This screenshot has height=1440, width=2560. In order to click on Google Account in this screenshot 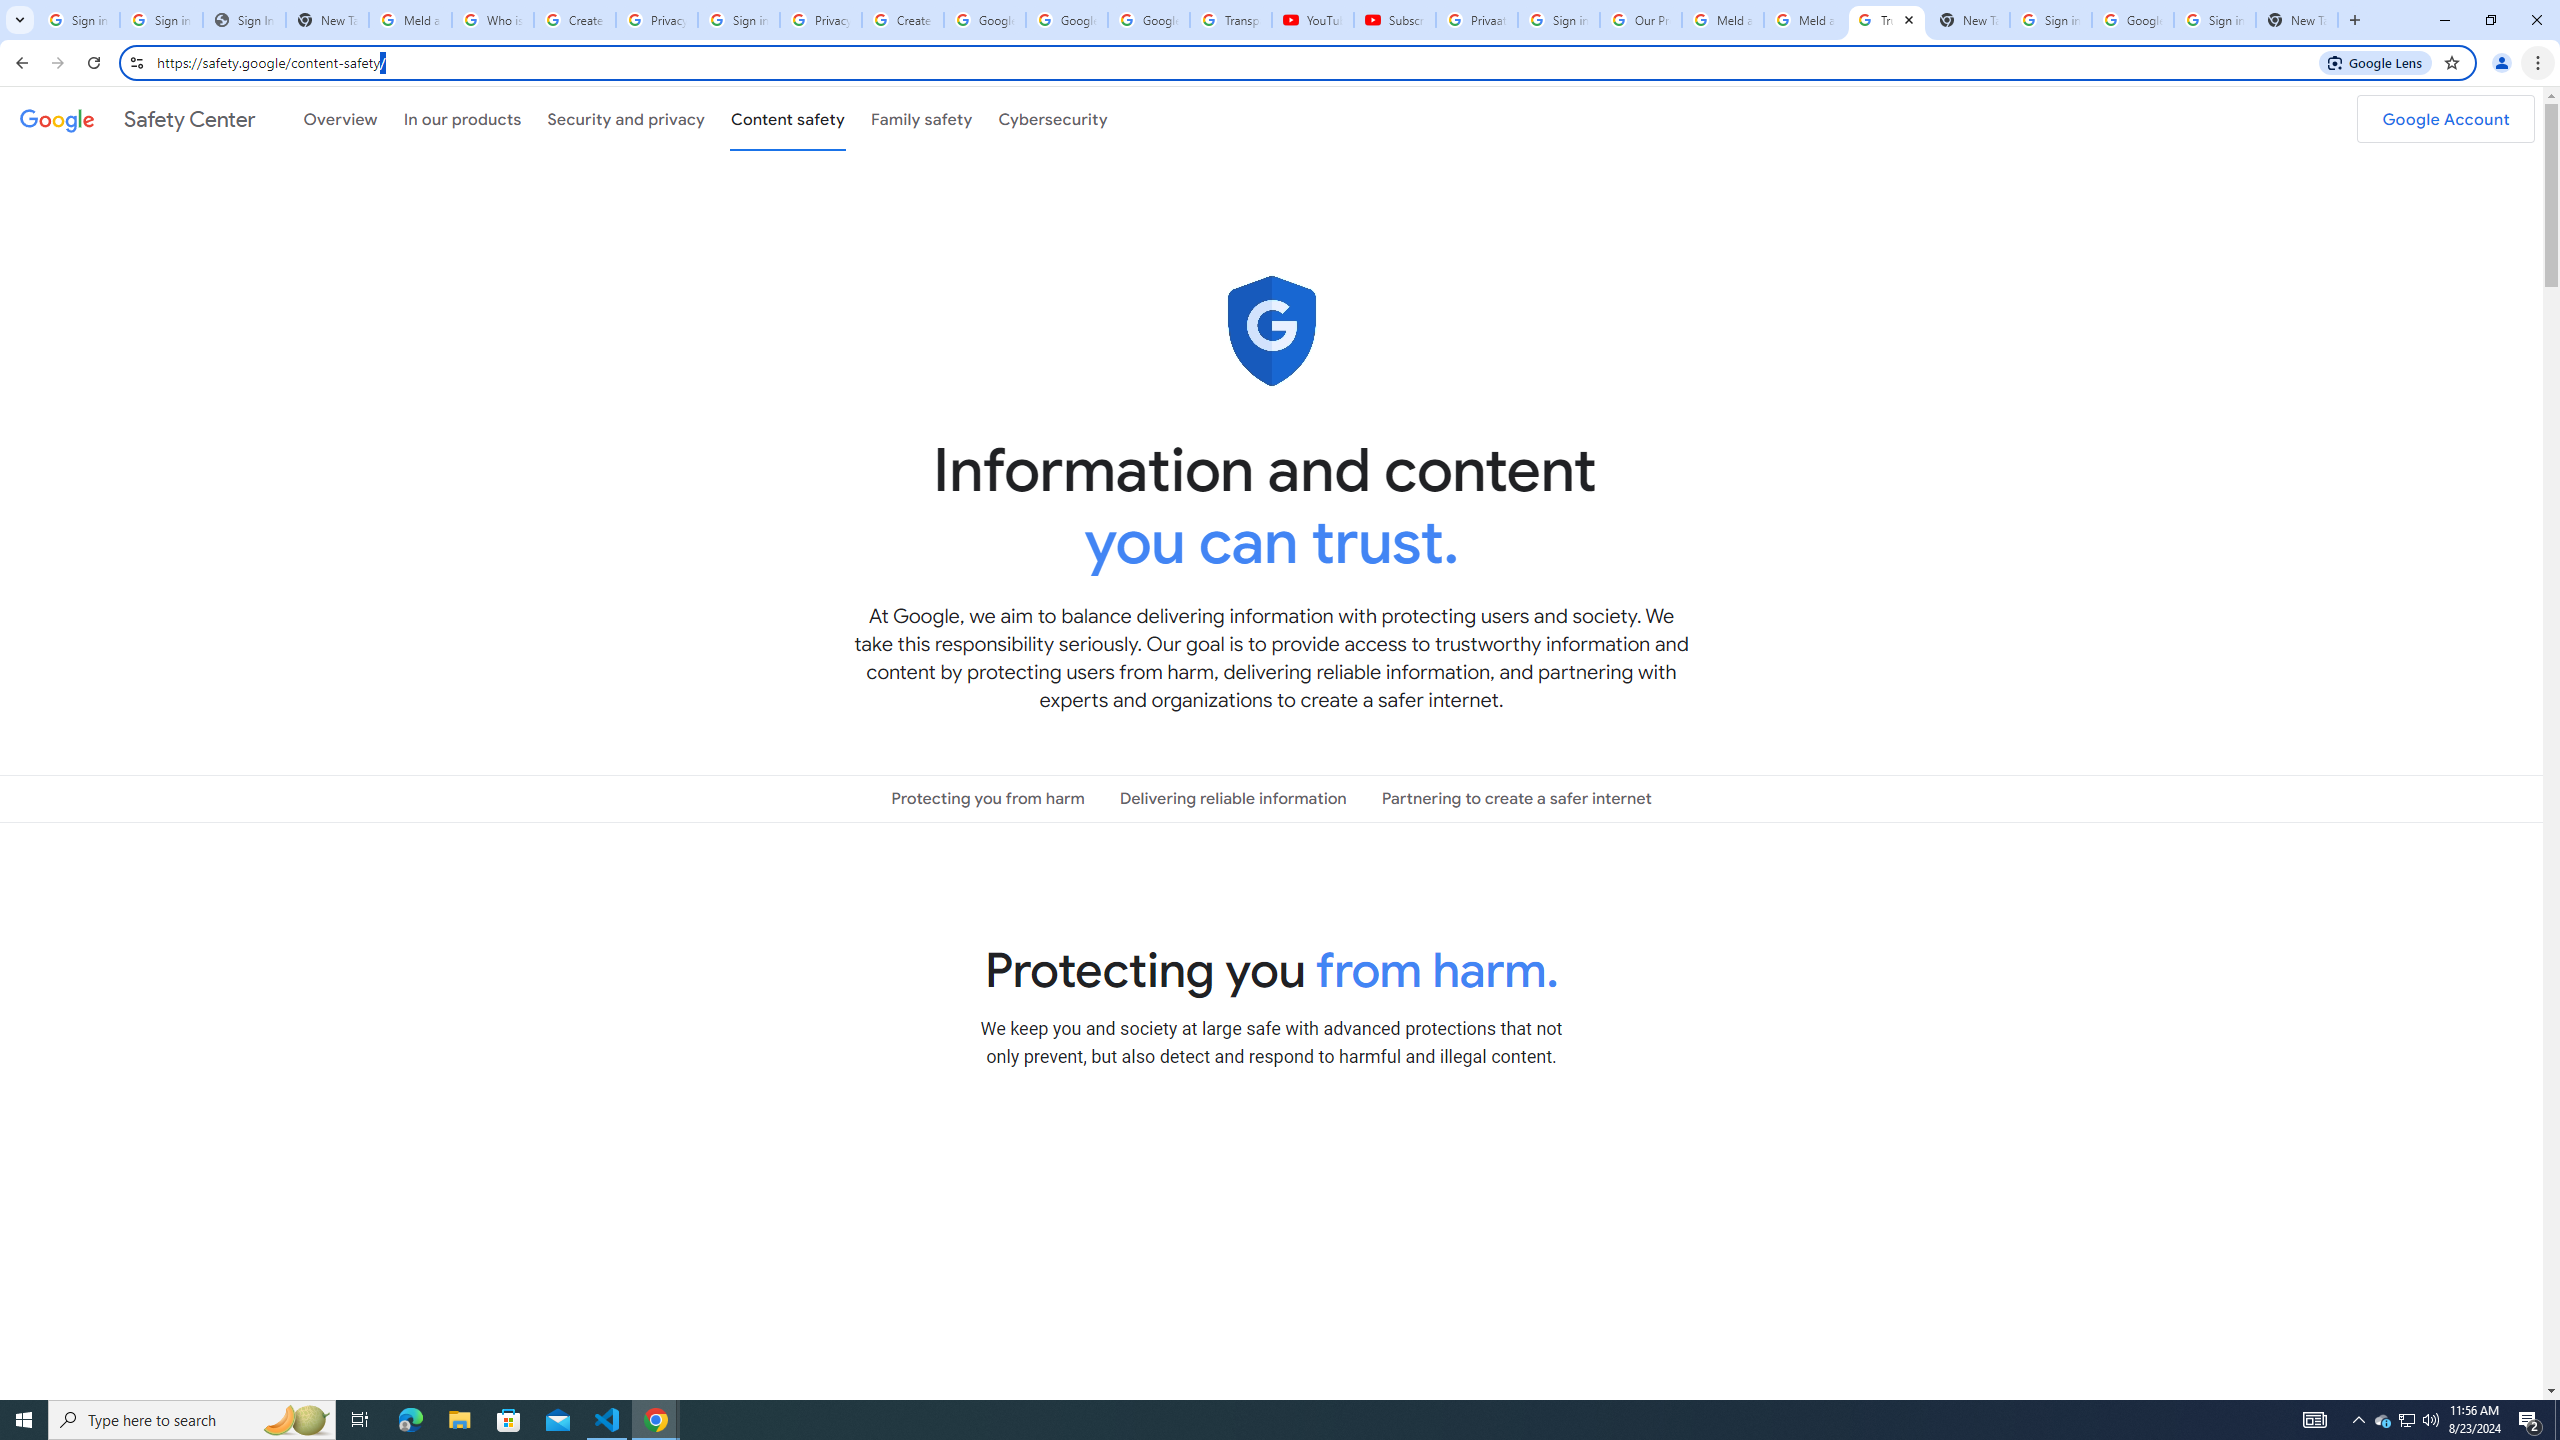, I will do `click(1148, 20)`.